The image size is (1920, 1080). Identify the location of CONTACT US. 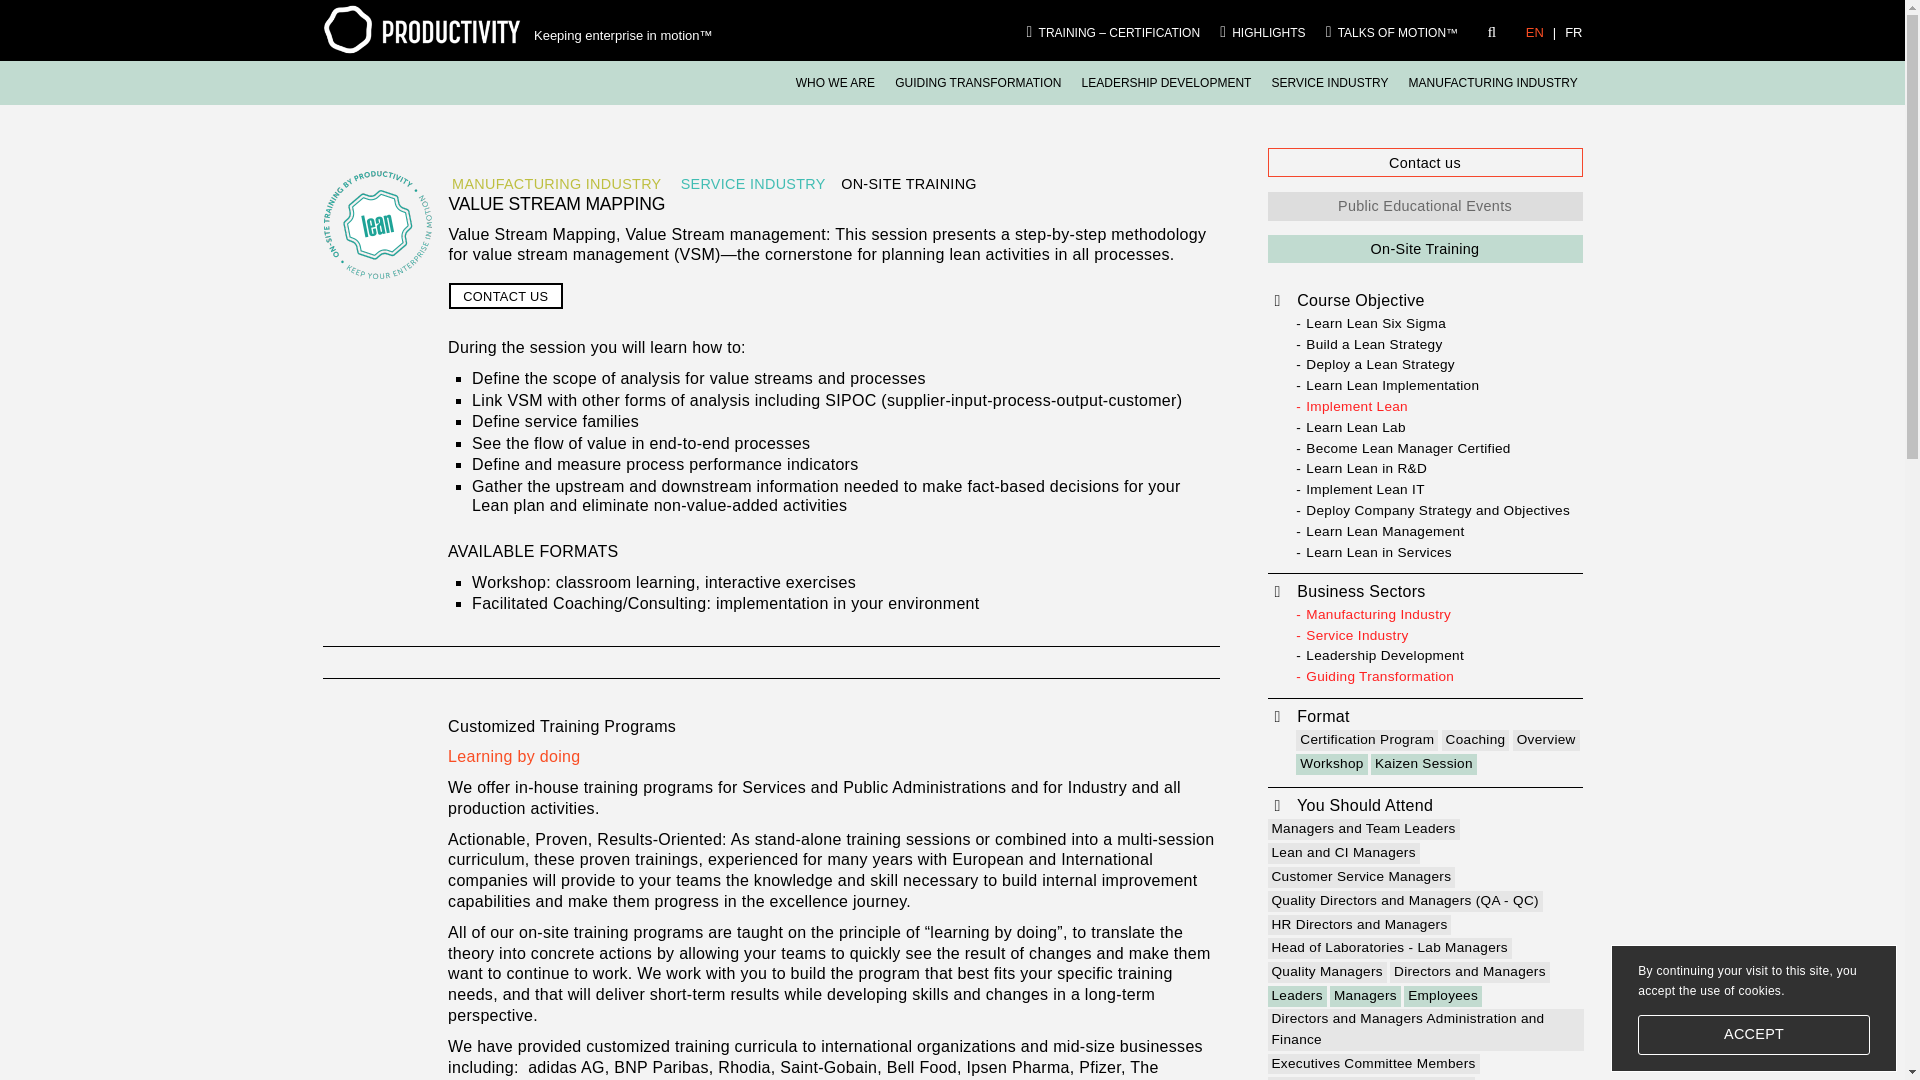
(504, 296).